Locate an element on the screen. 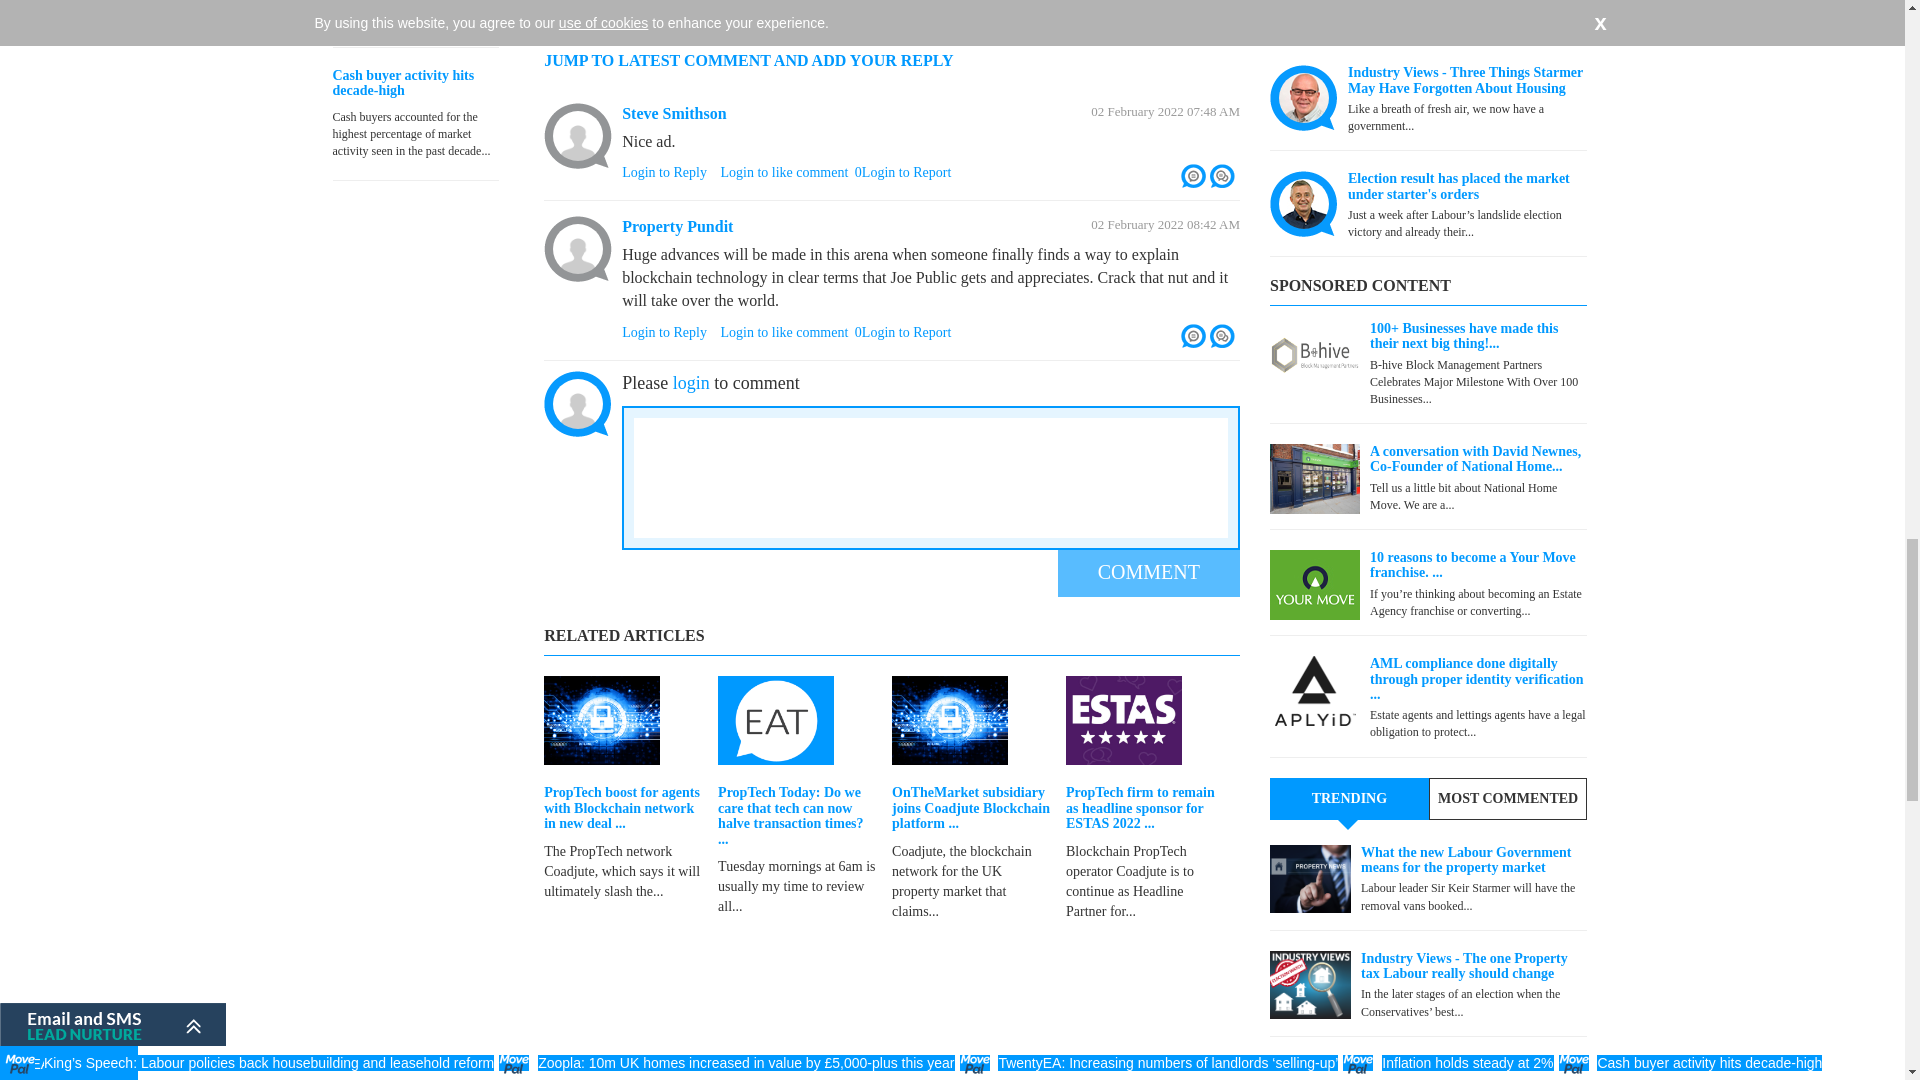 The width and height of the screenshot is (1920, 1080). Comment is located at coordinates (1148, 572).